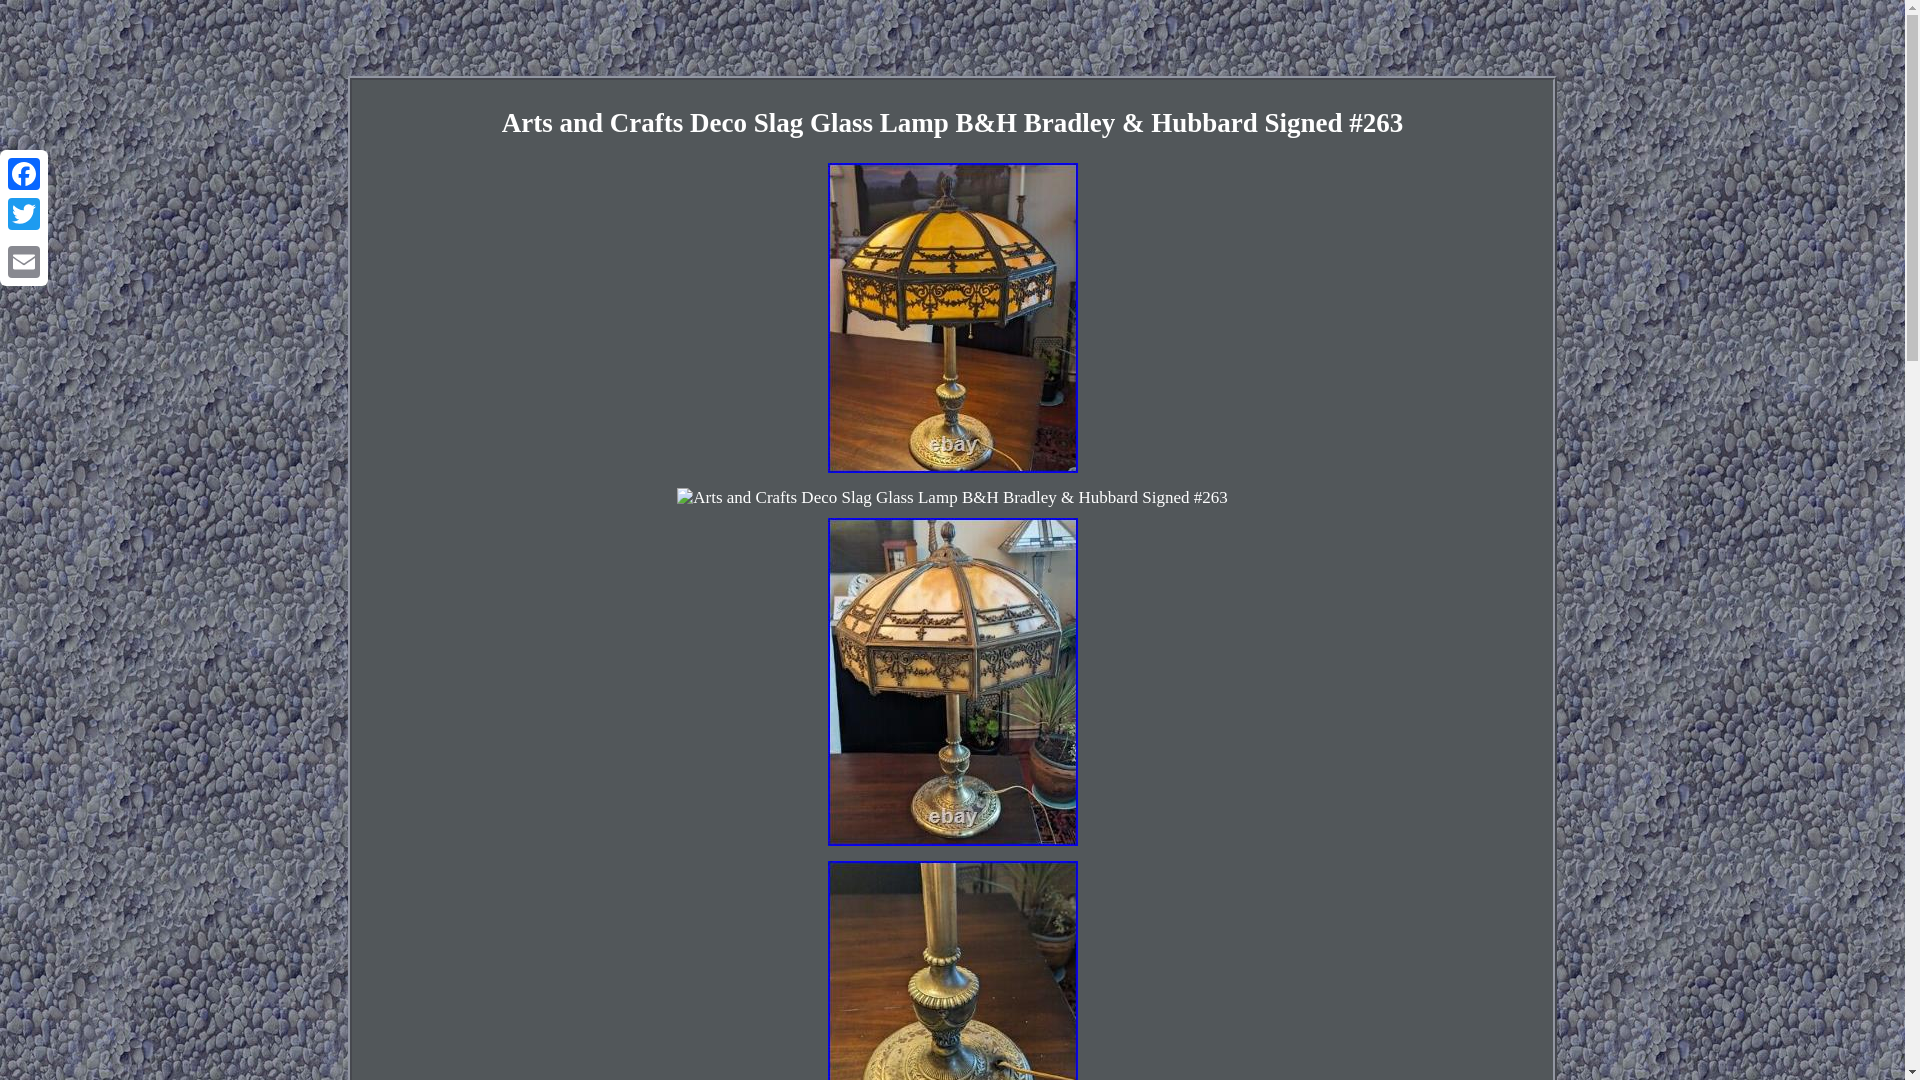 The height and width of the screenshot is (1080, 1920). I want to click on Email, so click(24, 261).